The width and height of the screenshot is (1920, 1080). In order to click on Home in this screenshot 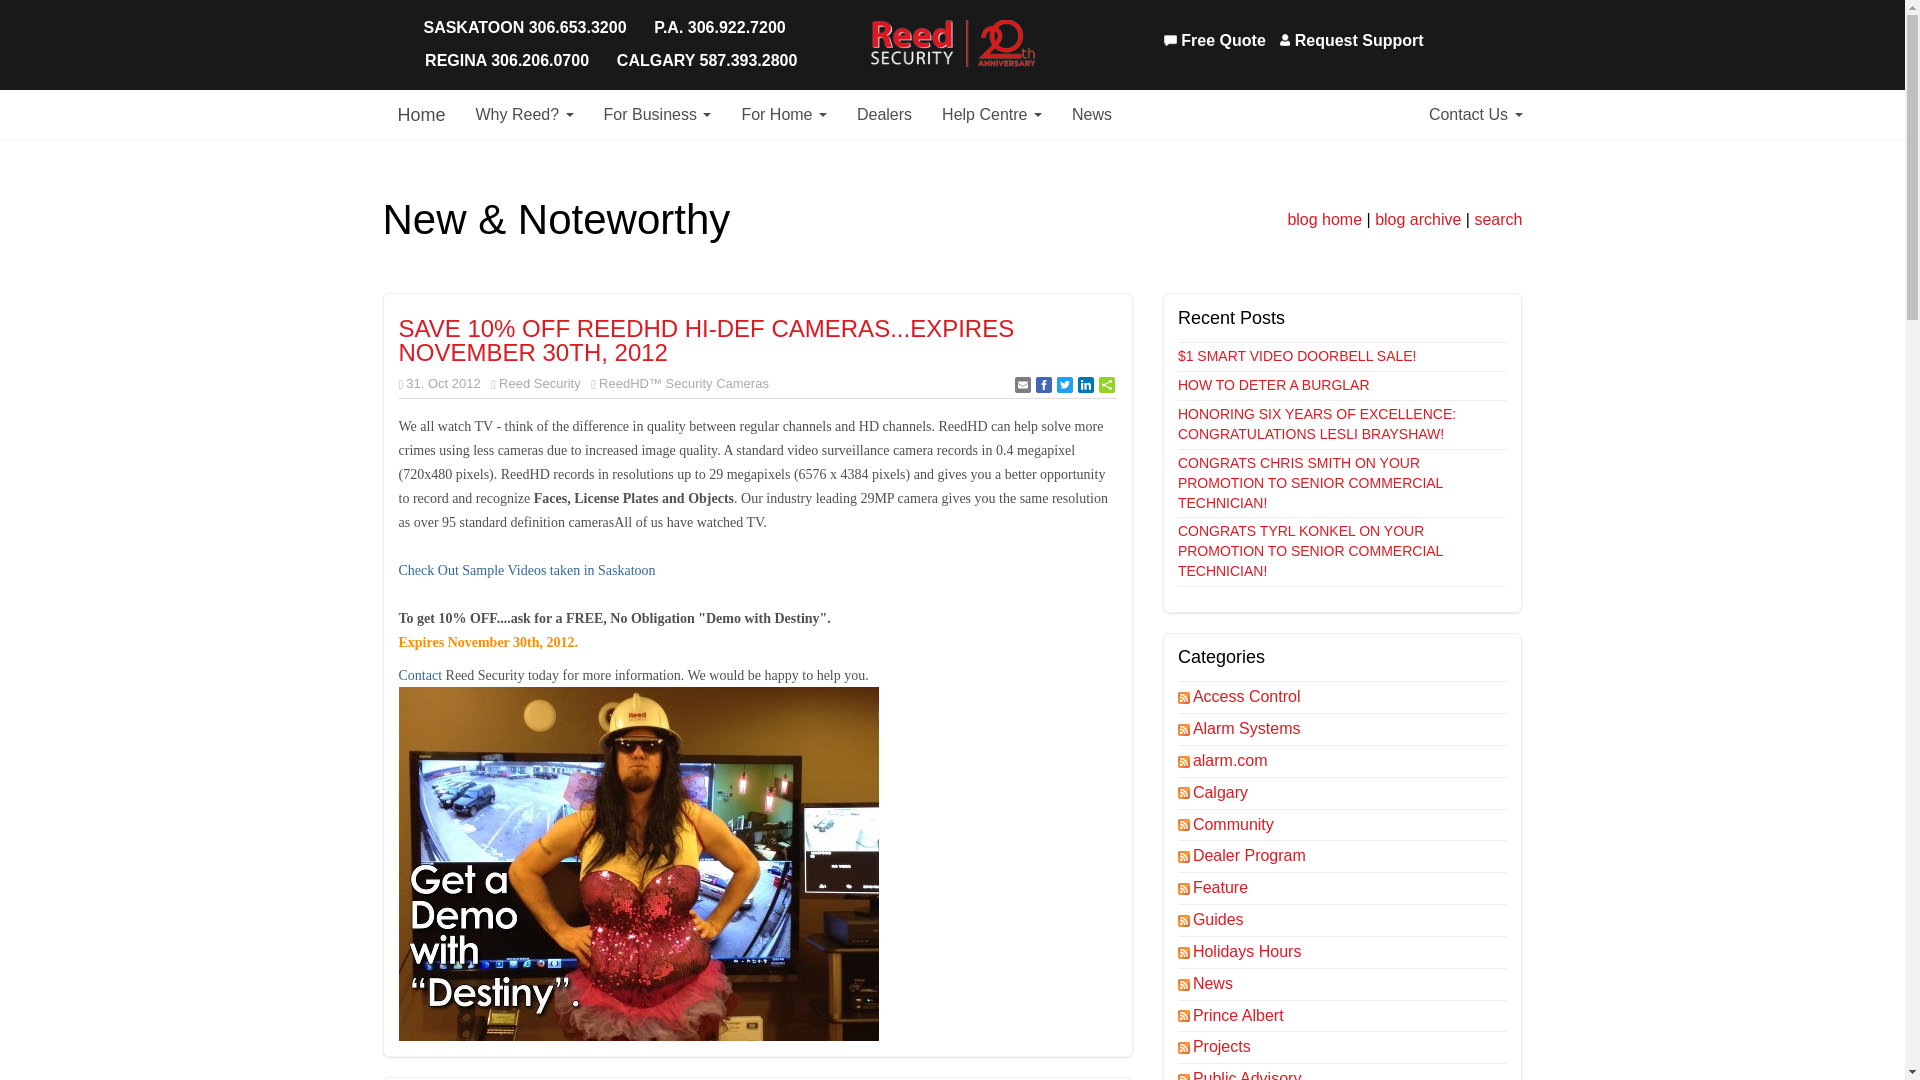, I will do `click(421, 114)`.